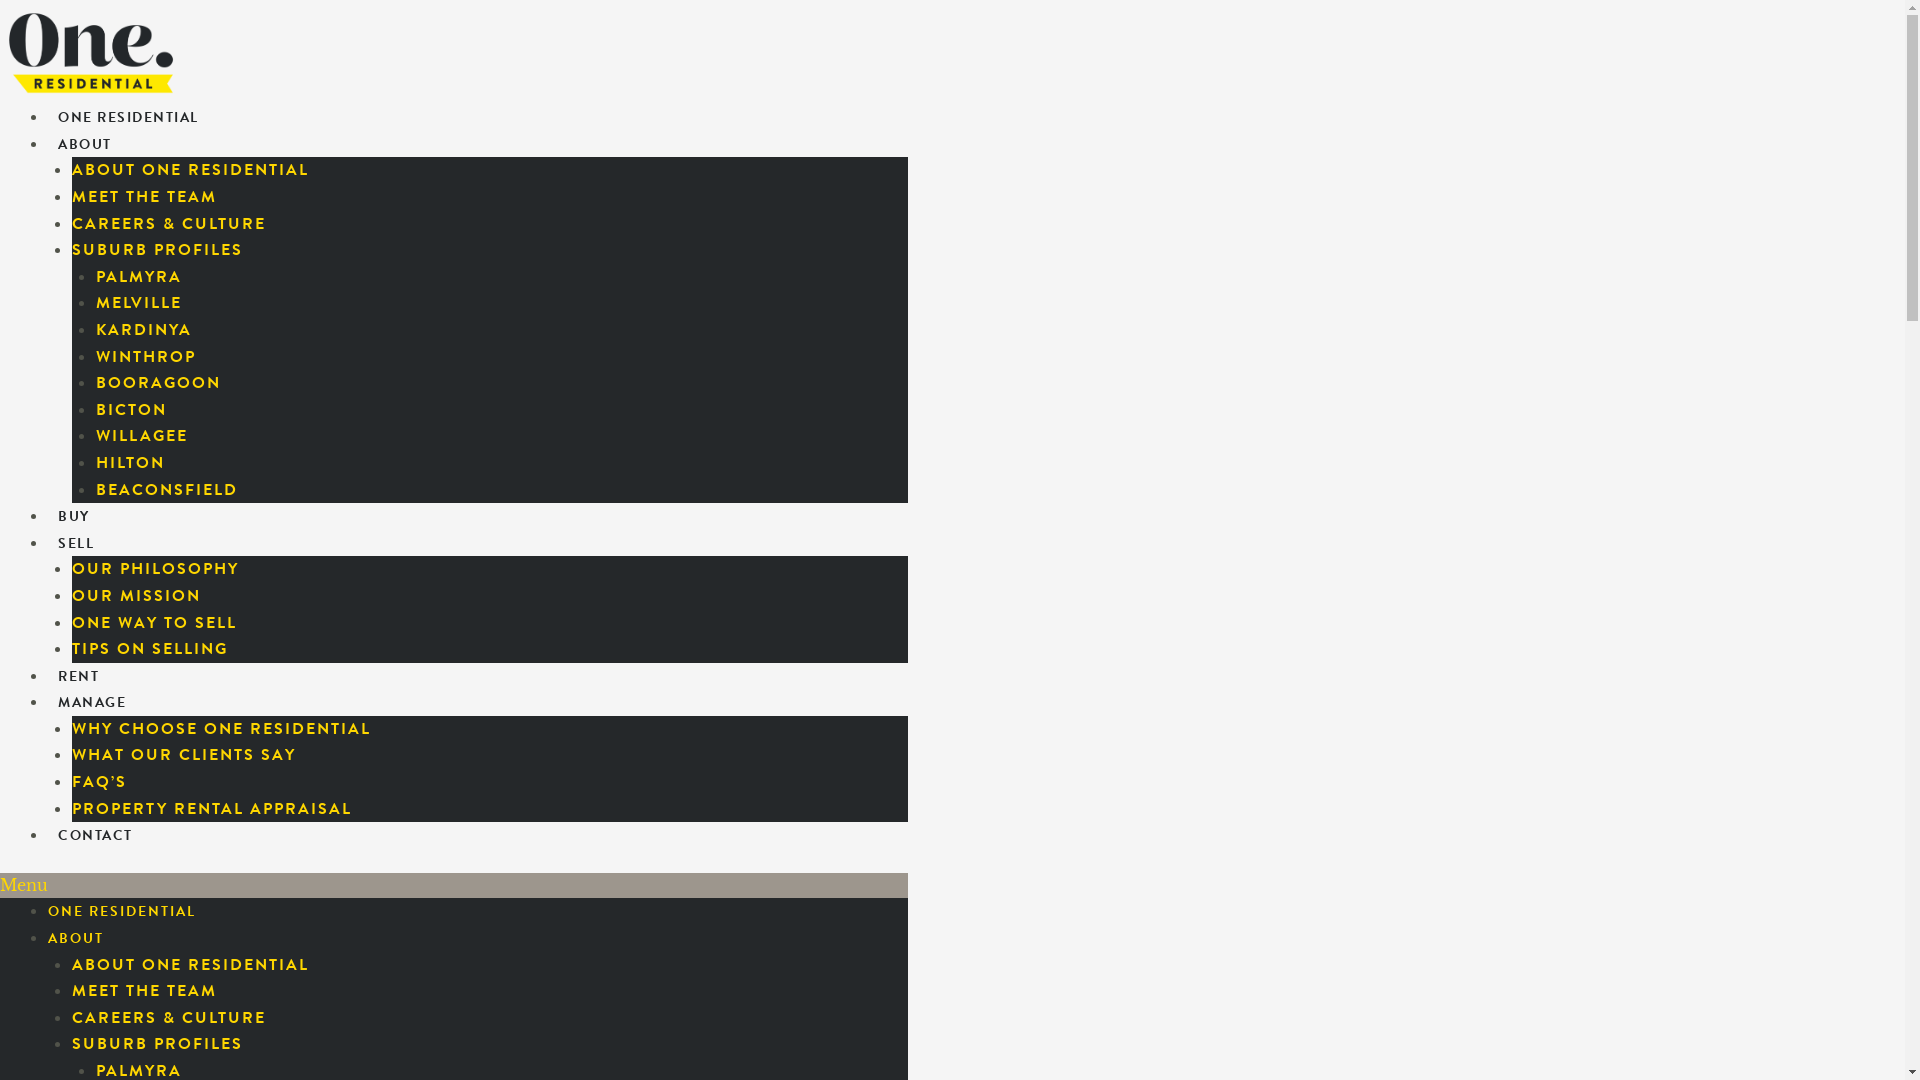  Describe the element at coordinates (184, 755) in the screenshot. I see `WHAT OUR CLIENTS SAY` at that location.